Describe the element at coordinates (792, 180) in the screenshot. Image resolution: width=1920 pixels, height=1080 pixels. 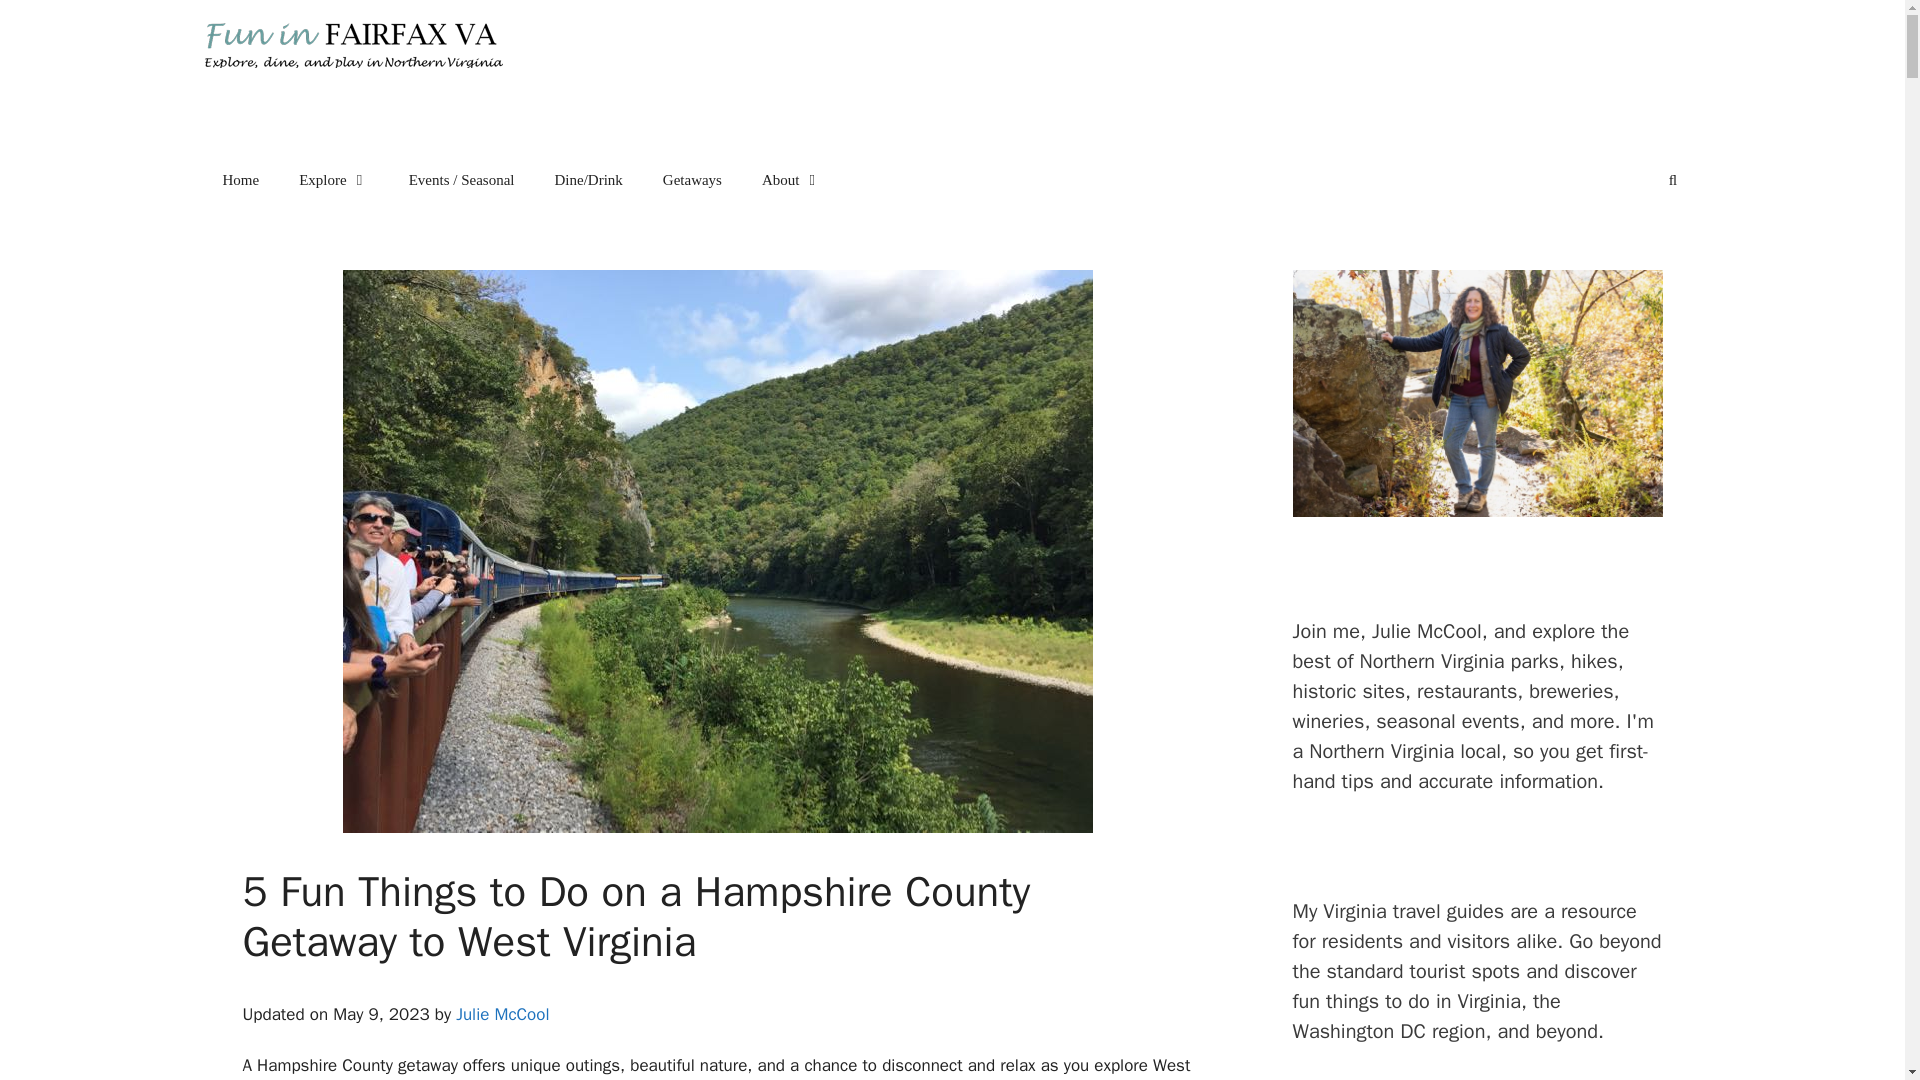
I see `About` at that location.